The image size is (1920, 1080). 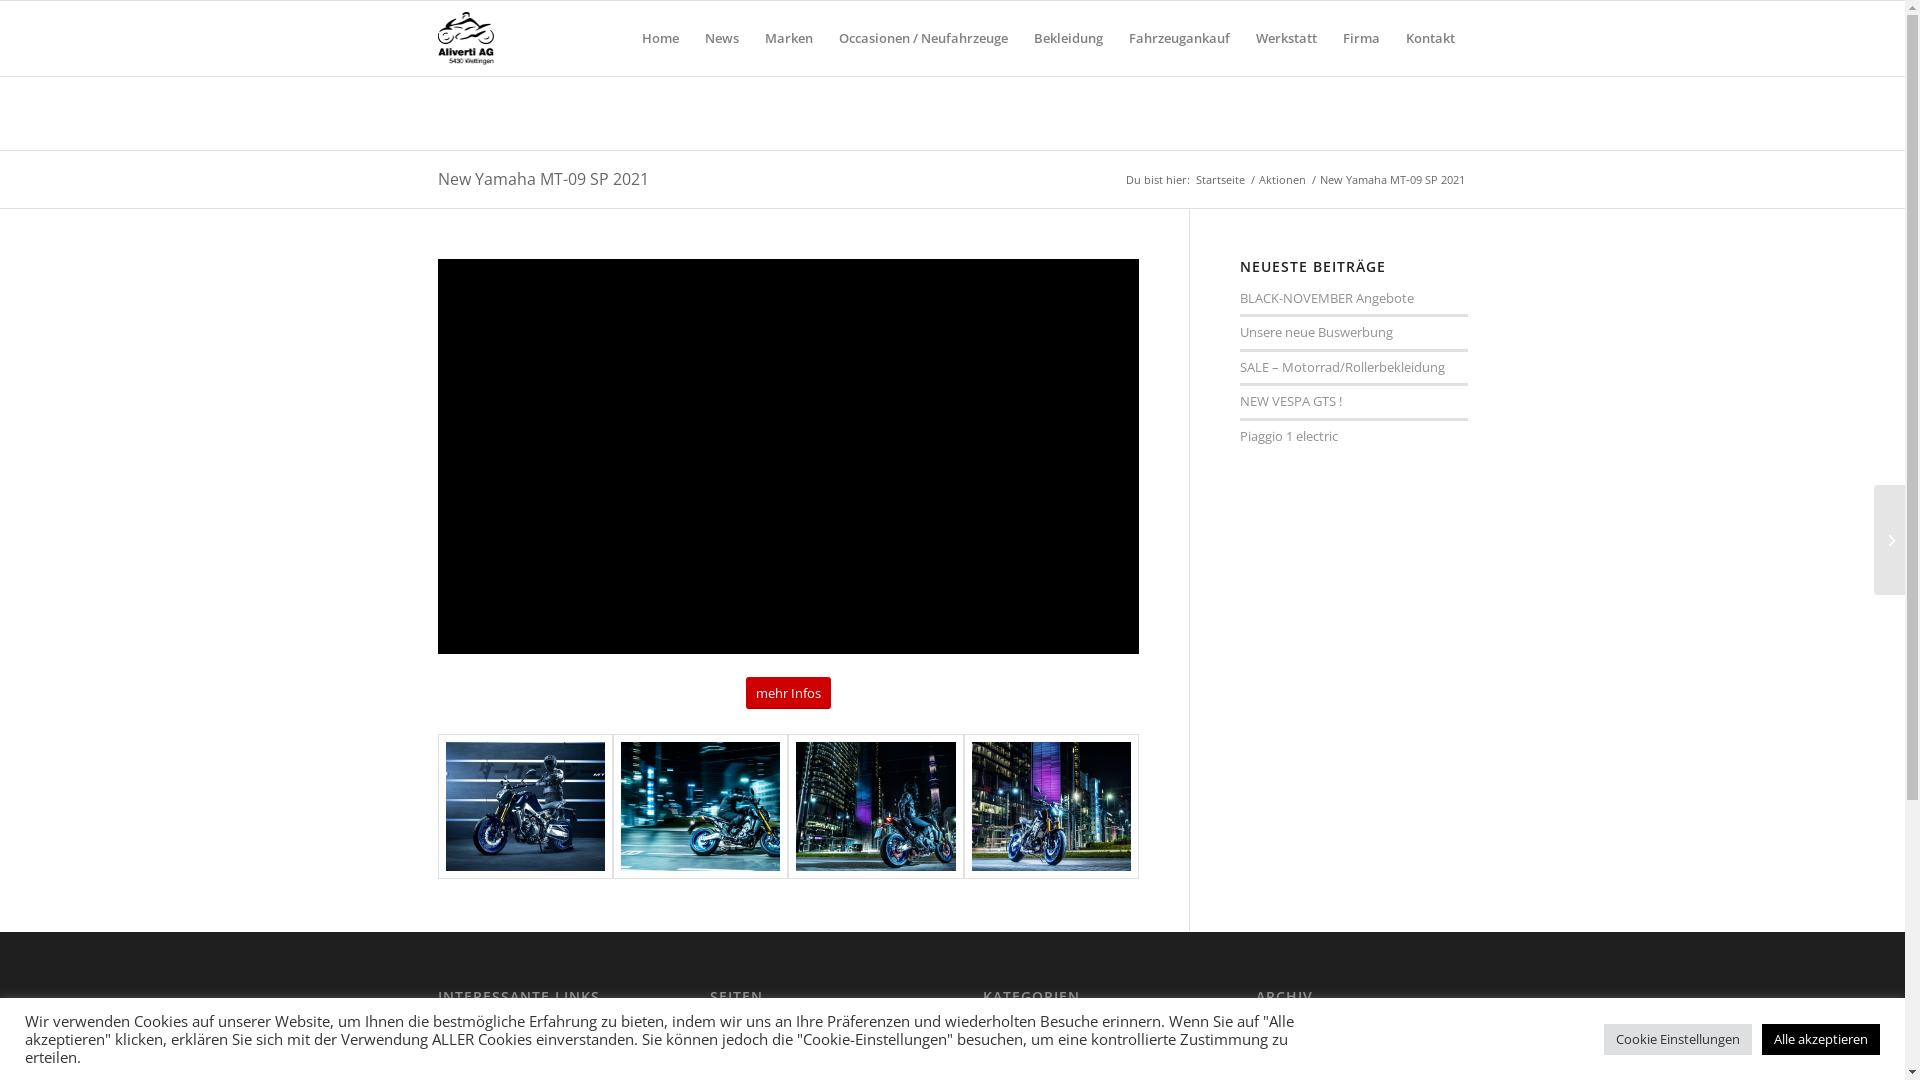 I want to click on Bekleidung, so click(x=1068, y=38).